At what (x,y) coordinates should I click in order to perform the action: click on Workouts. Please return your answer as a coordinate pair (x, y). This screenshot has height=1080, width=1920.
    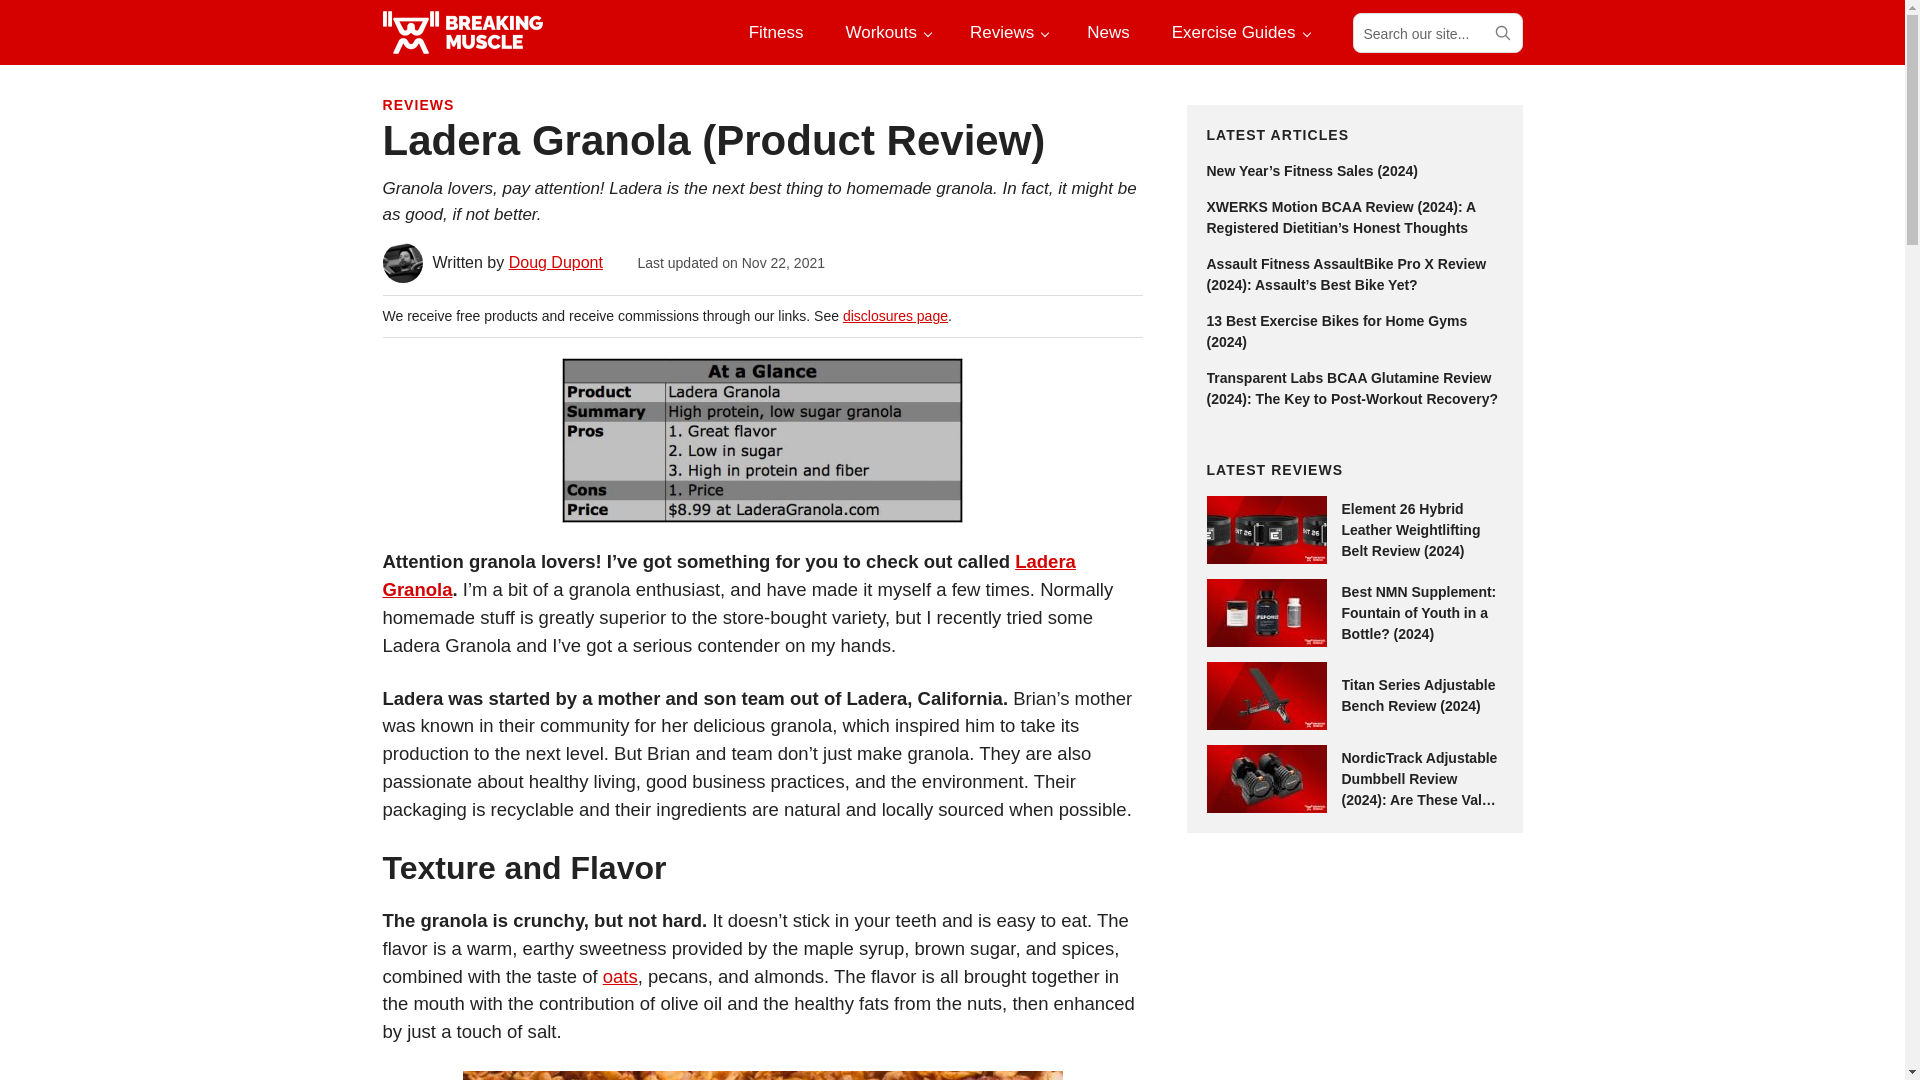
    Looking at the image, I should click on (886, 32).